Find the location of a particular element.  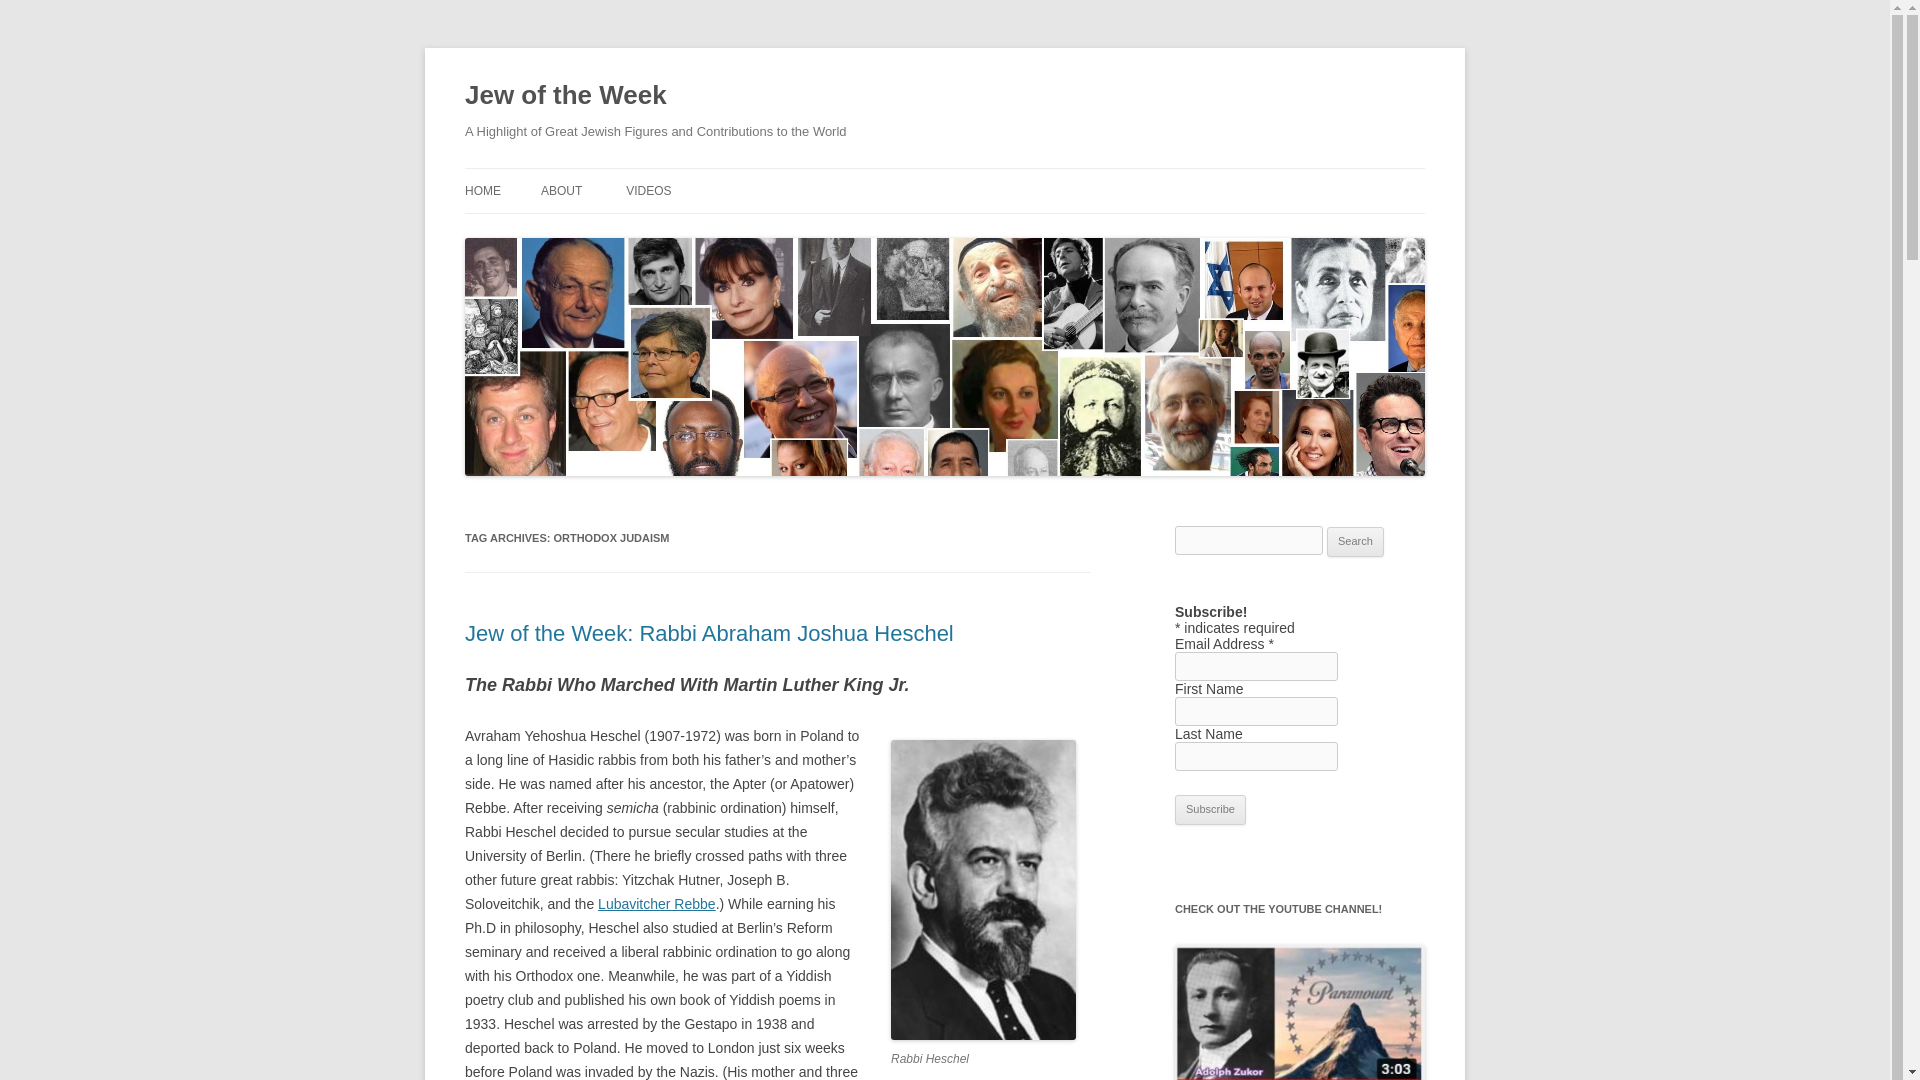

Search is located at coordinates (1355, 542).